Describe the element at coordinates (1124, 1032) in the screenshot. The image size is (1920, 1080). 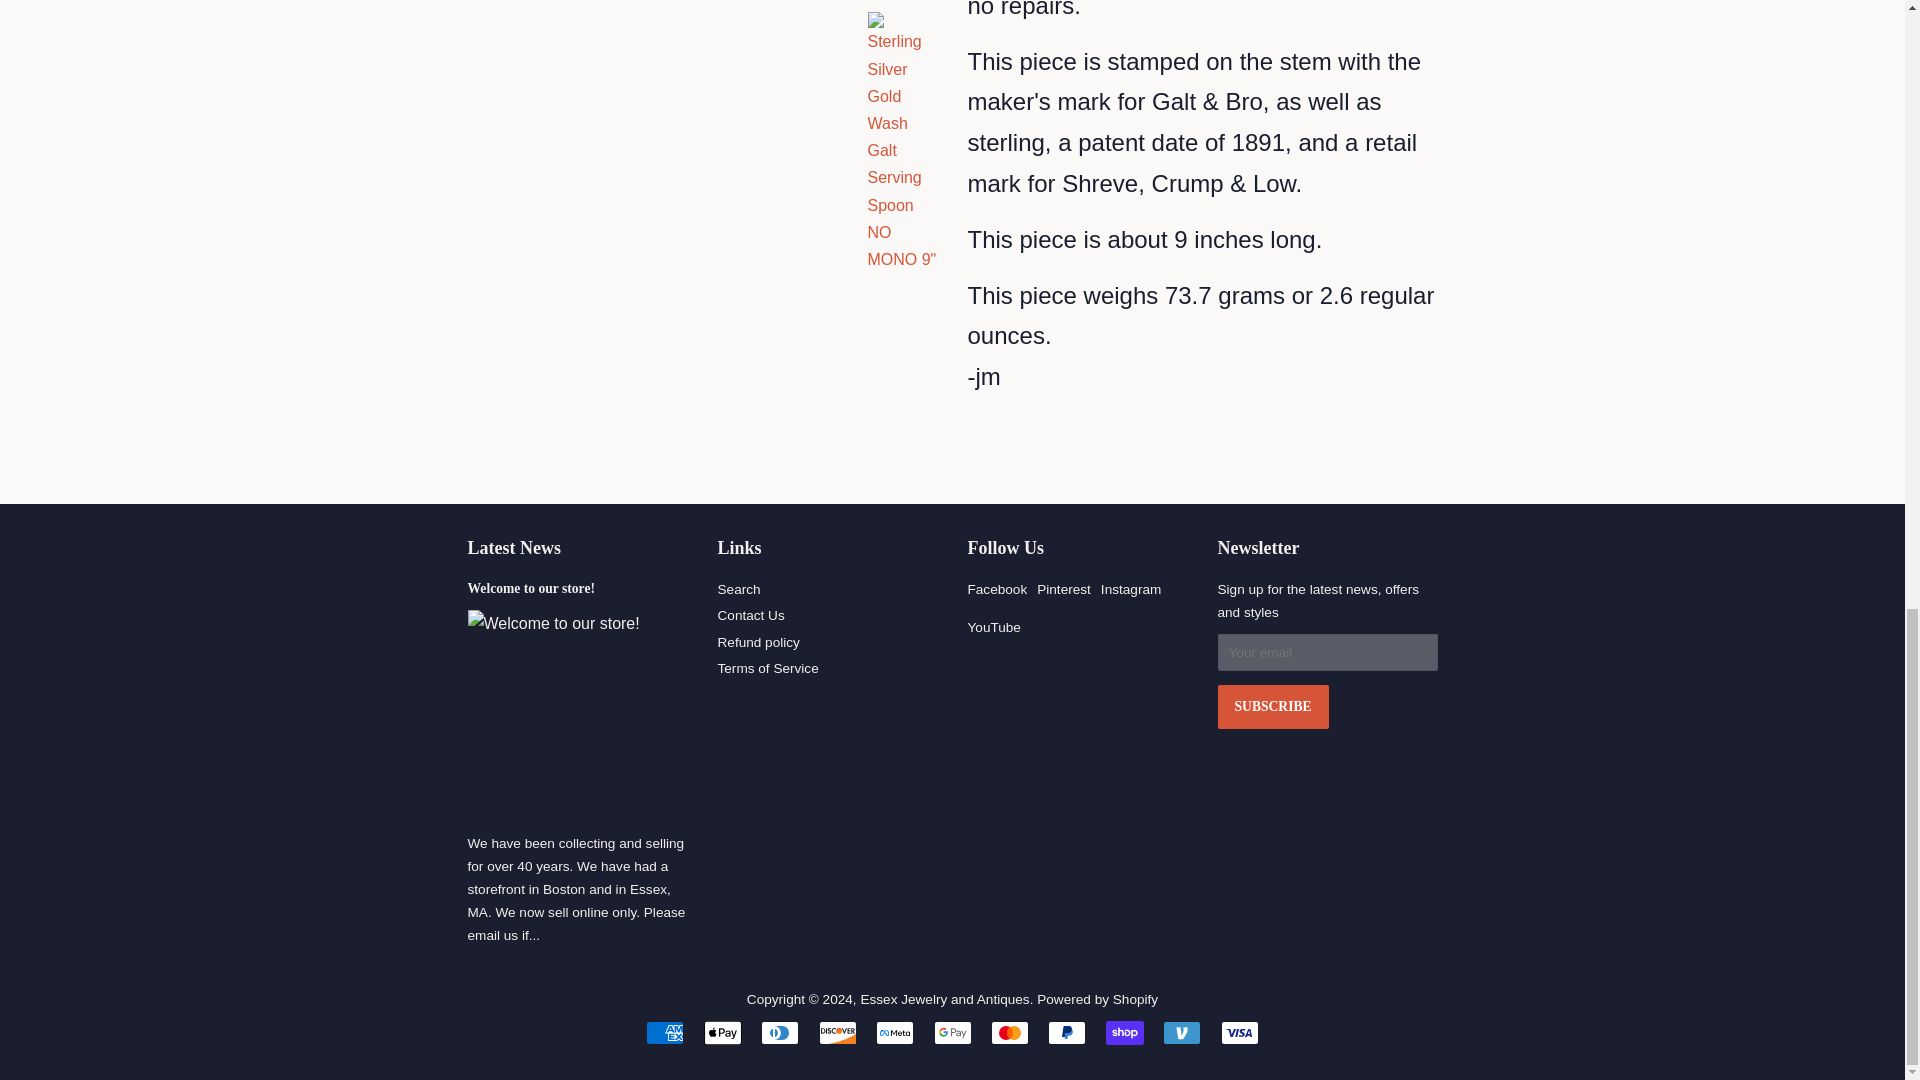
I see `Shop Pay` at that location.